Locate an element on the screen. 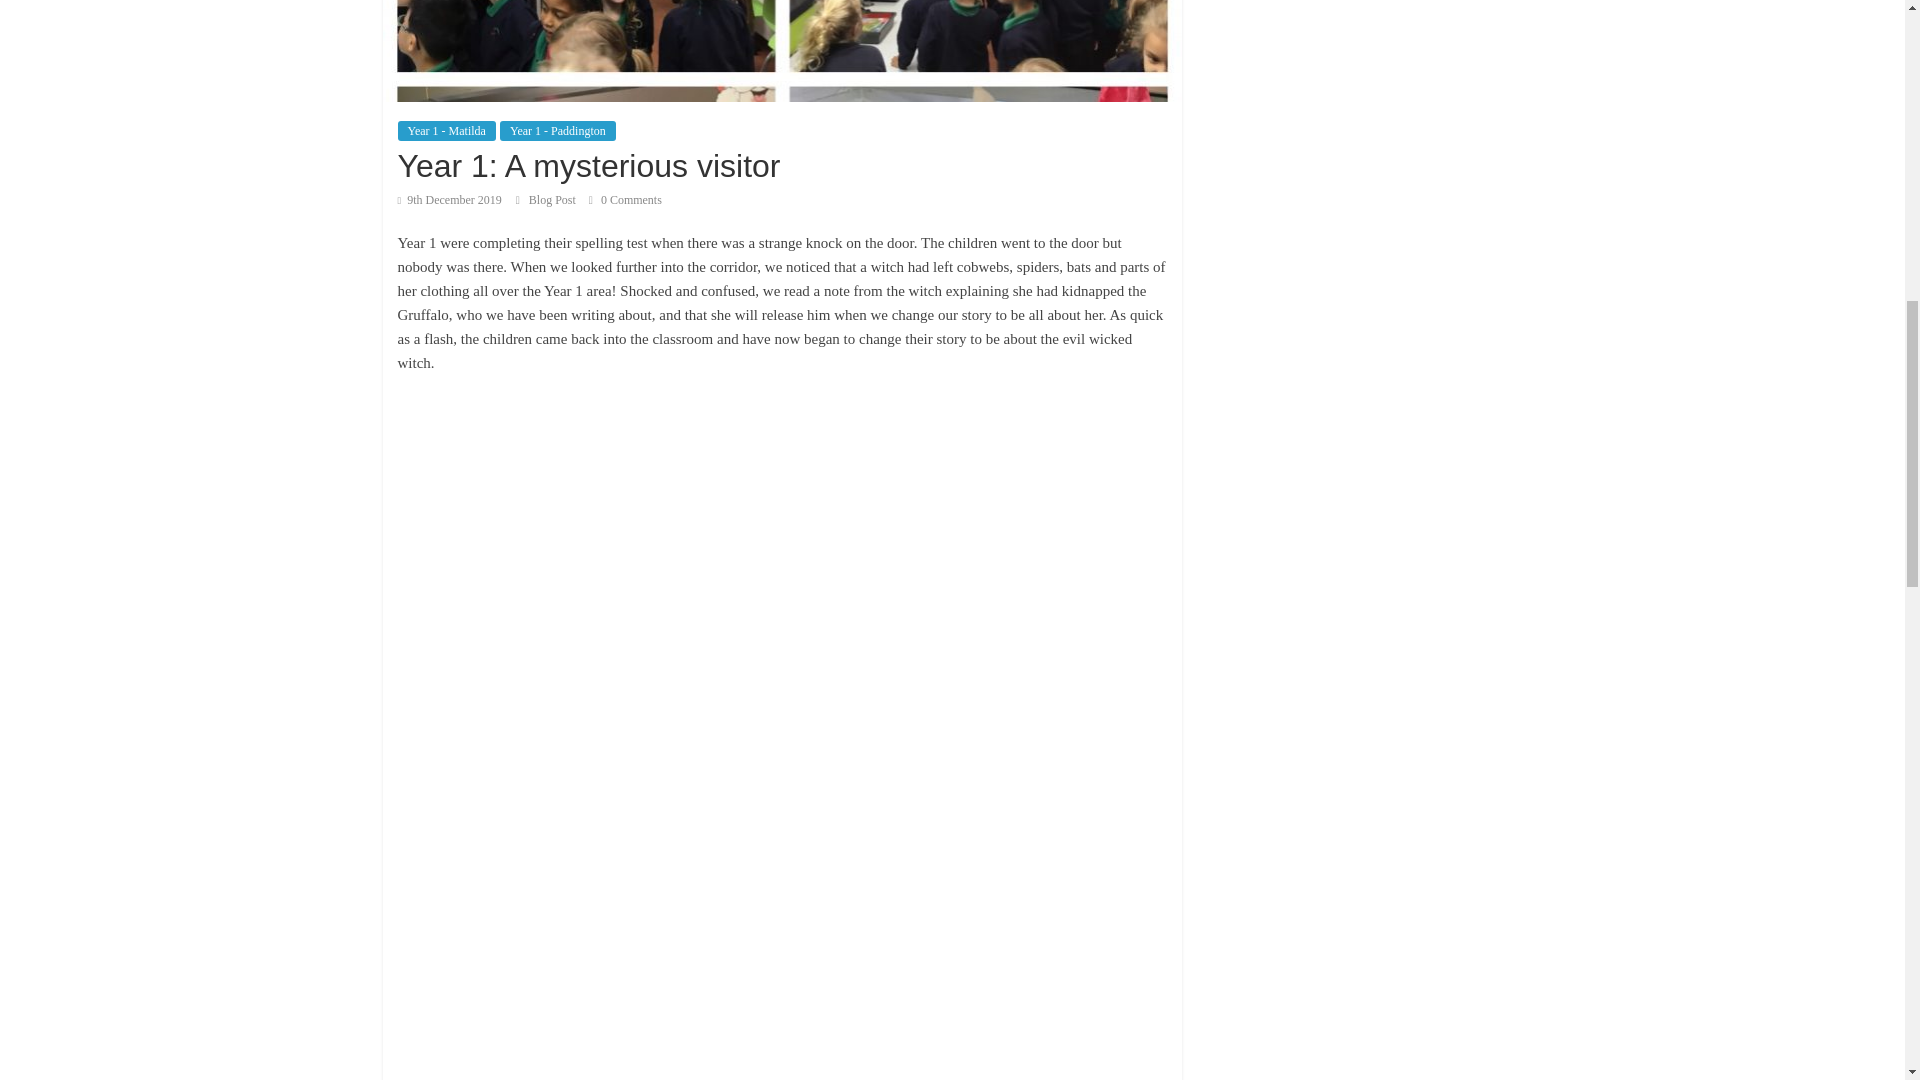 Image resolution: width=1920 pixels, height=1080 pixels. 0 Comments is located at coordinates (626, 200).